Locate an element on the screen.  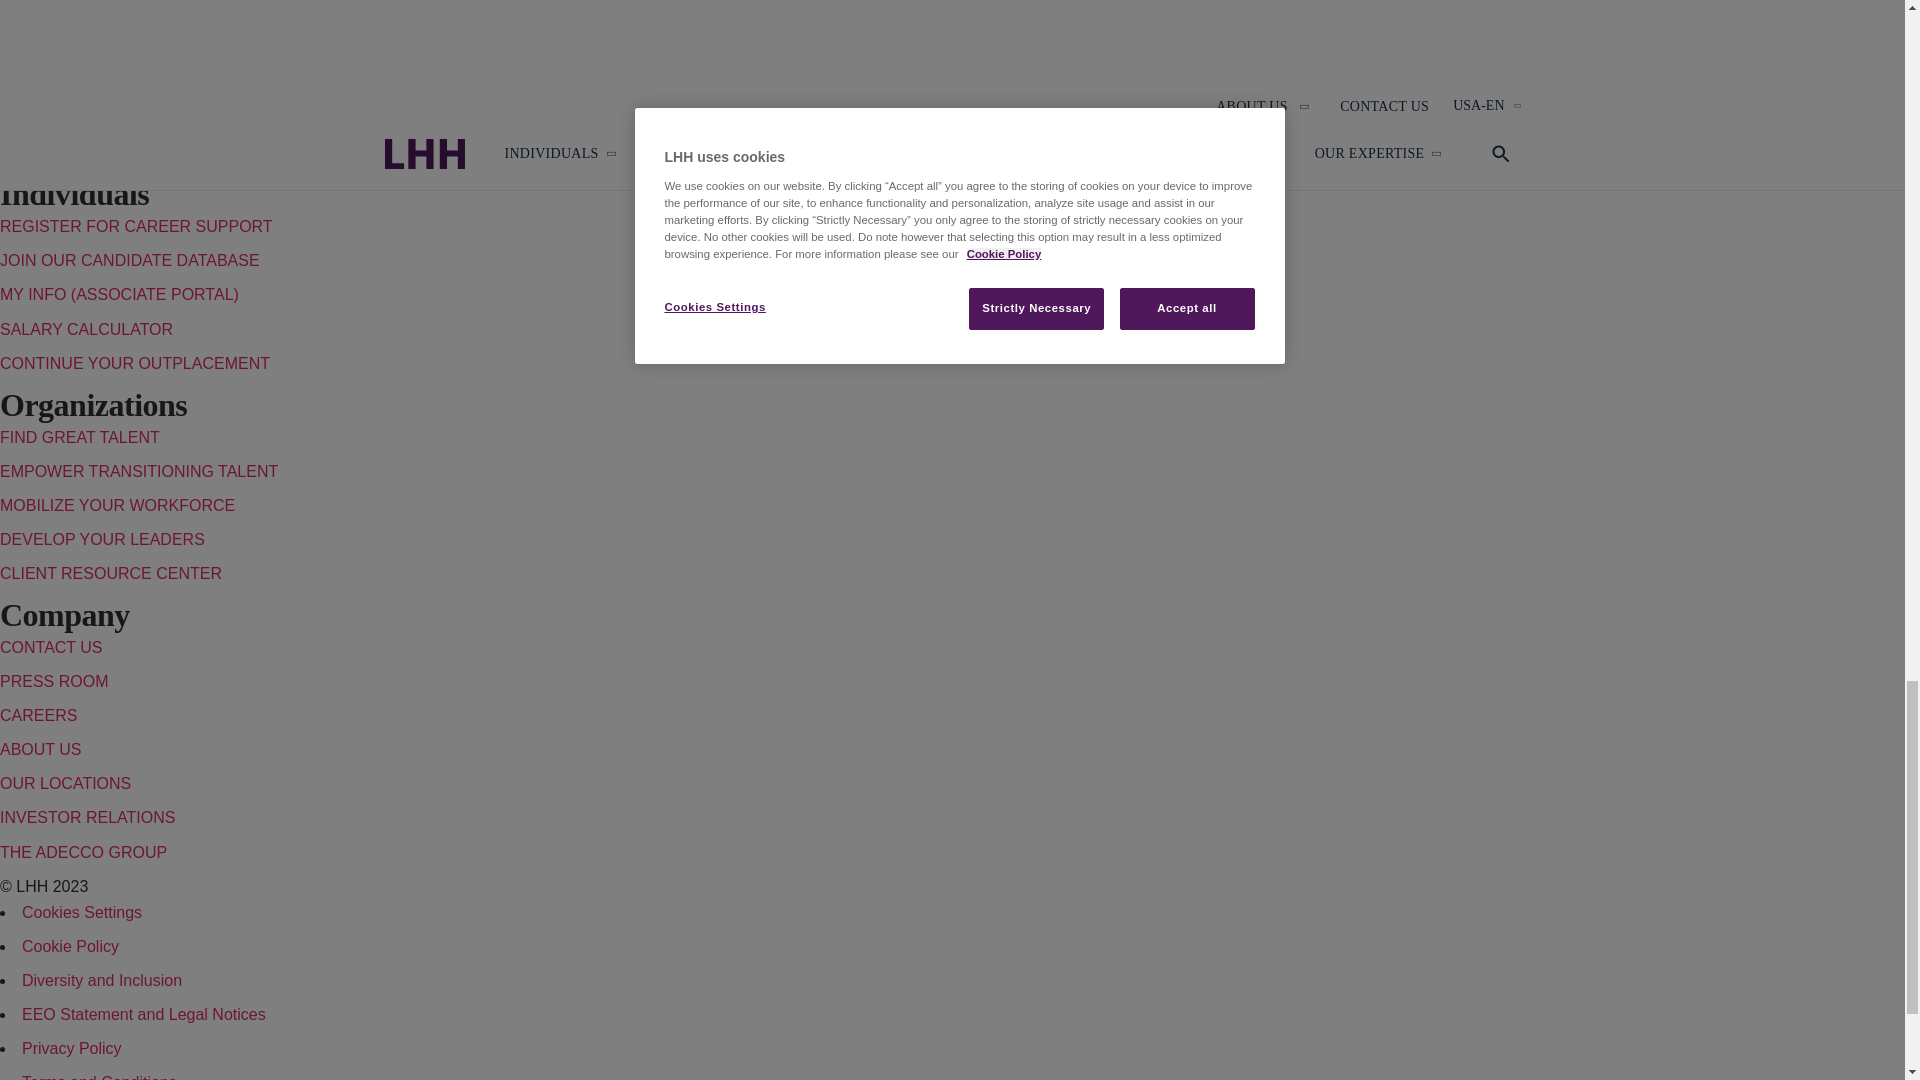
THE ADECCO GROUP is located at coordinates (84, 852).